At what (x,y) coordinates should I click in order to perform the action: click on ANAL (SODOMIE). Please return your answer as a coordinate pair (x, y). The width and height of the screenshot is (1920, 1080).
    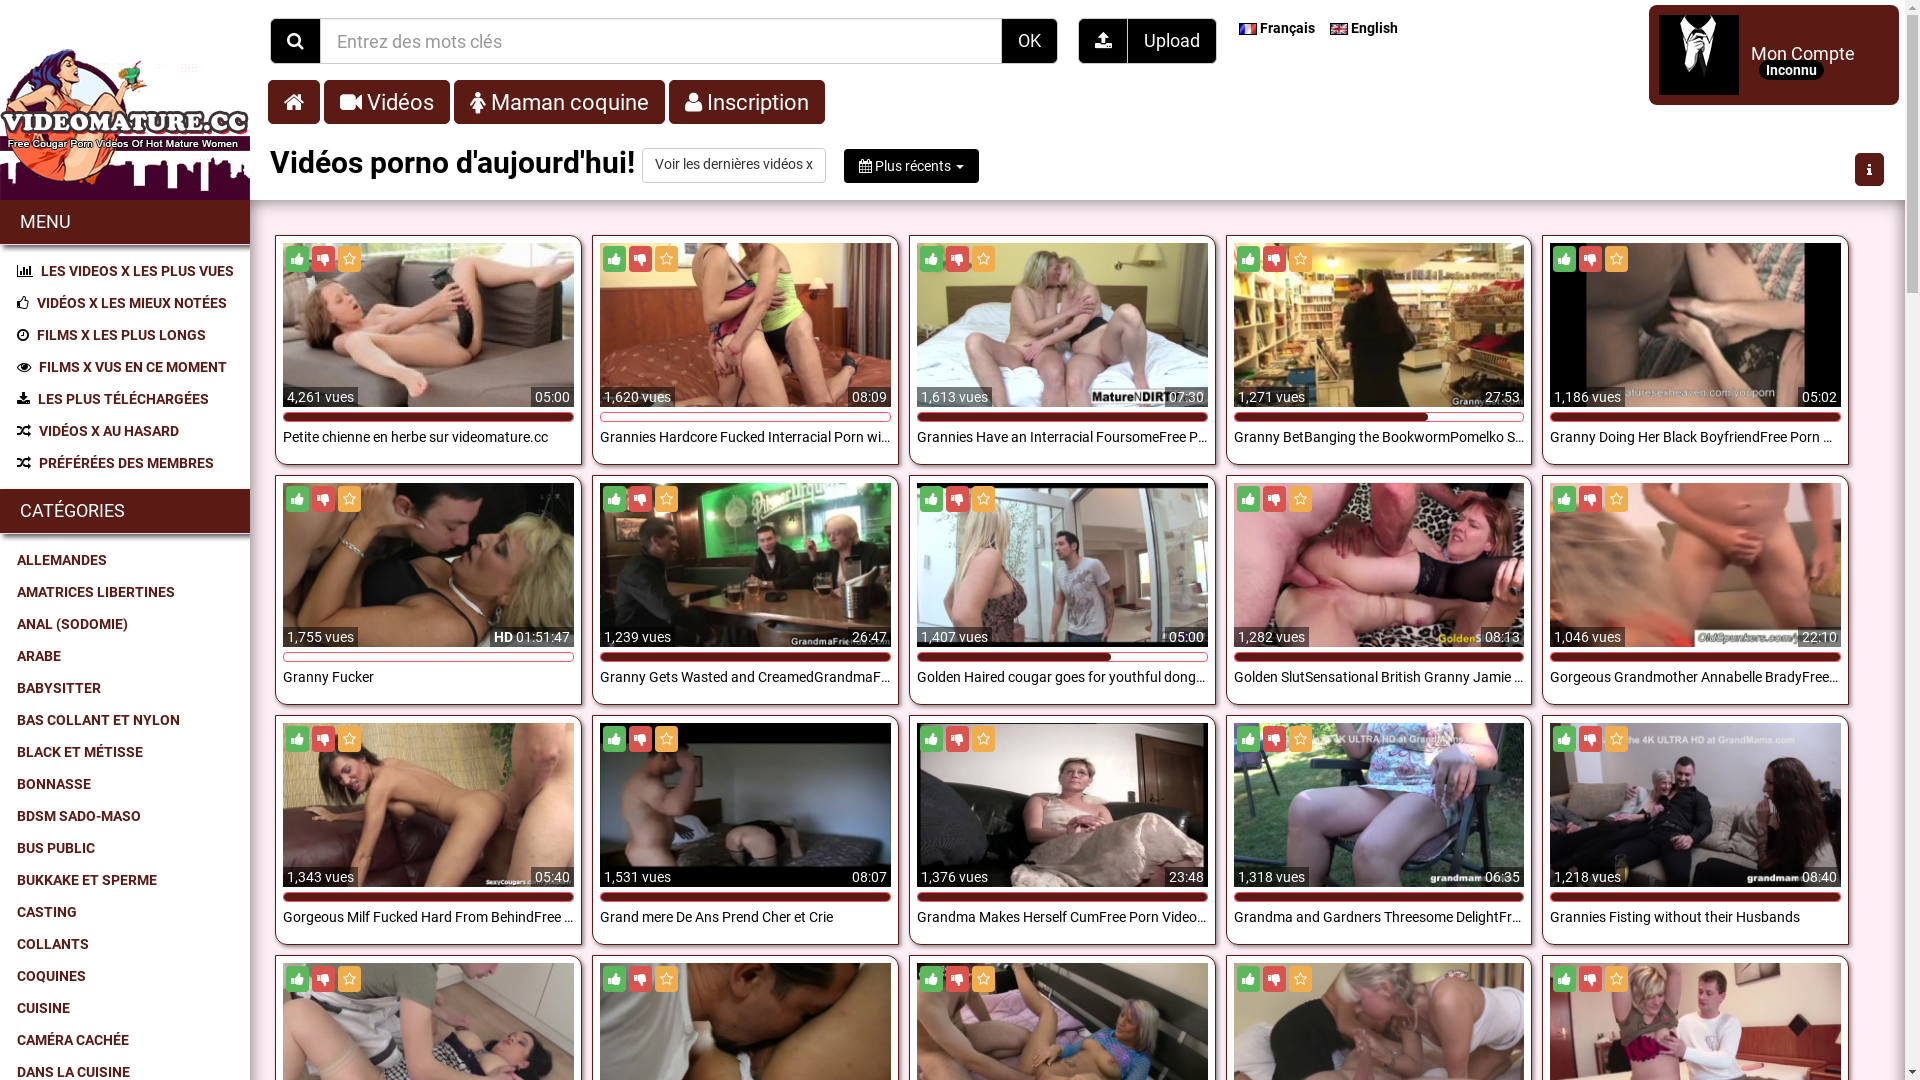
    Looking at the image, I should click on (126, 624).